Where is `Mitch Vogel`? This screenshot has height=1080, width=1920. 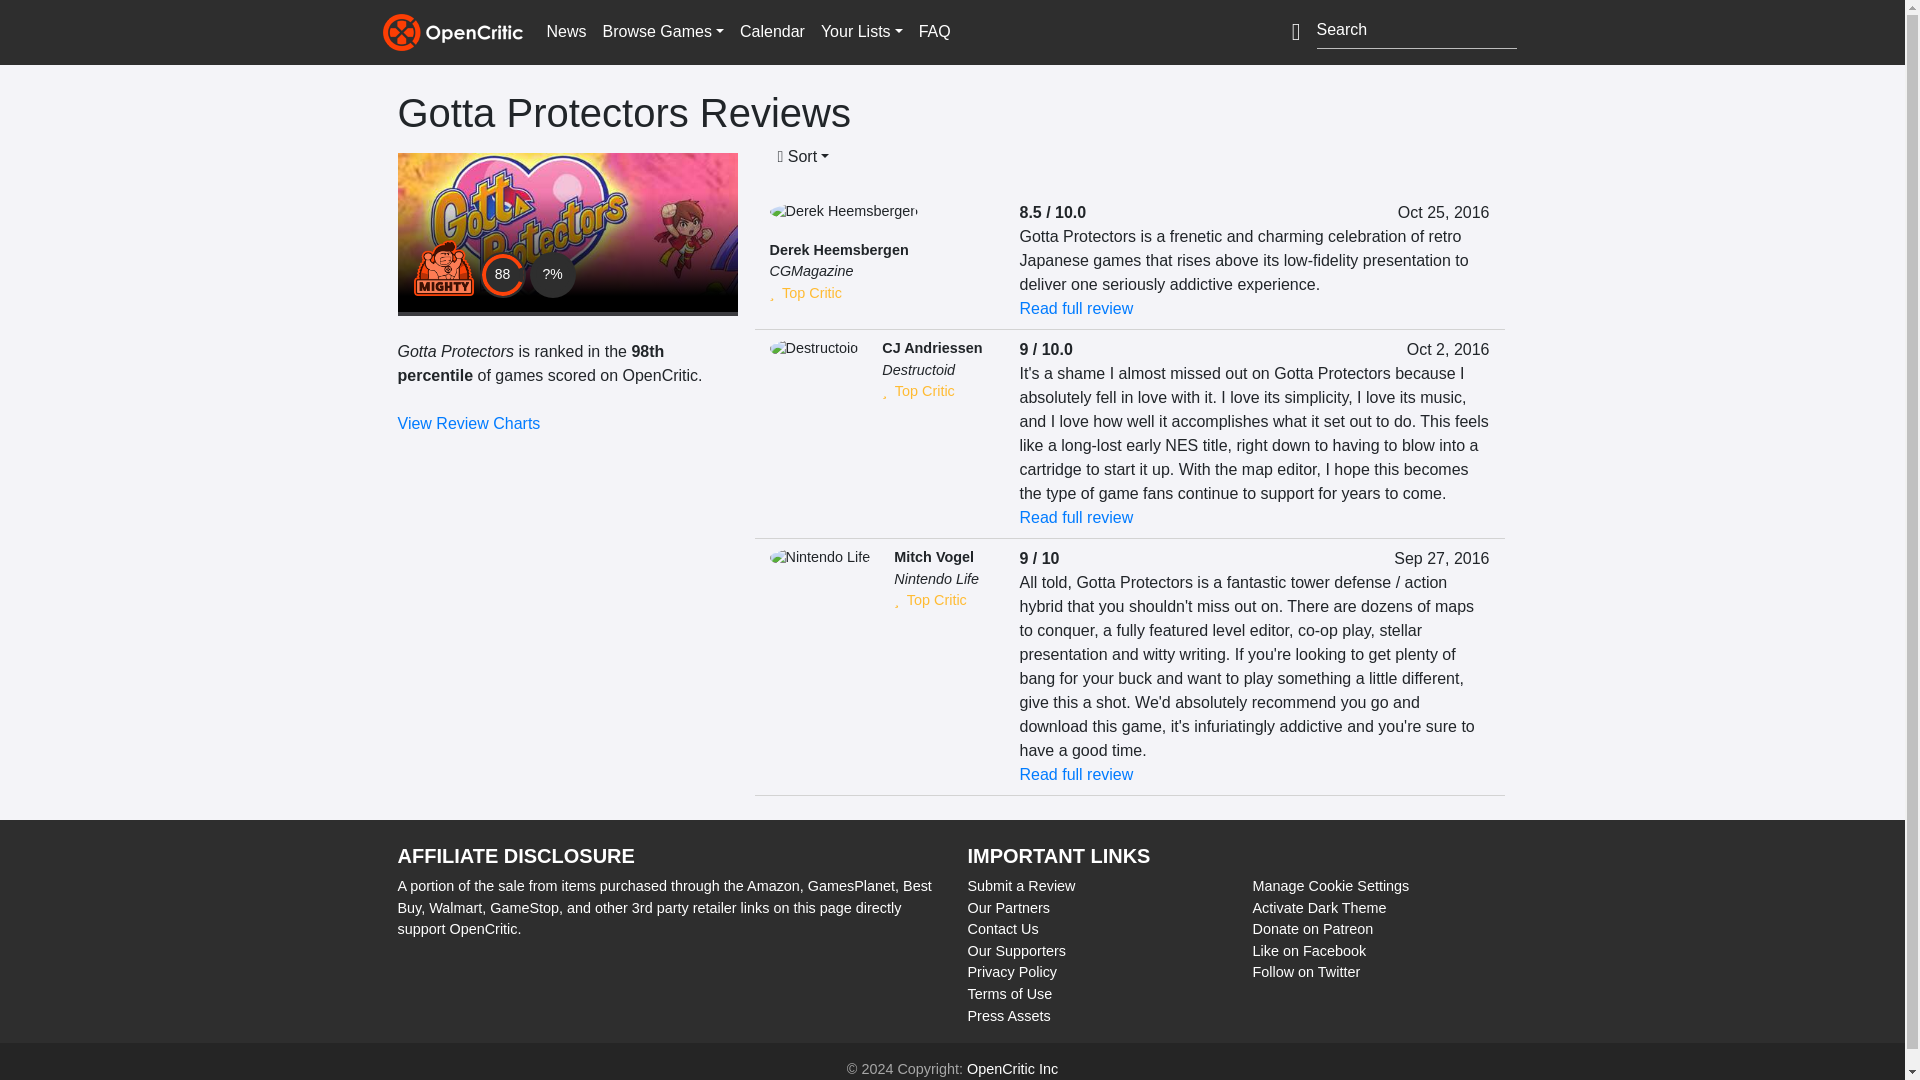 Mitch Vogel is located at coordinates (934, 556).